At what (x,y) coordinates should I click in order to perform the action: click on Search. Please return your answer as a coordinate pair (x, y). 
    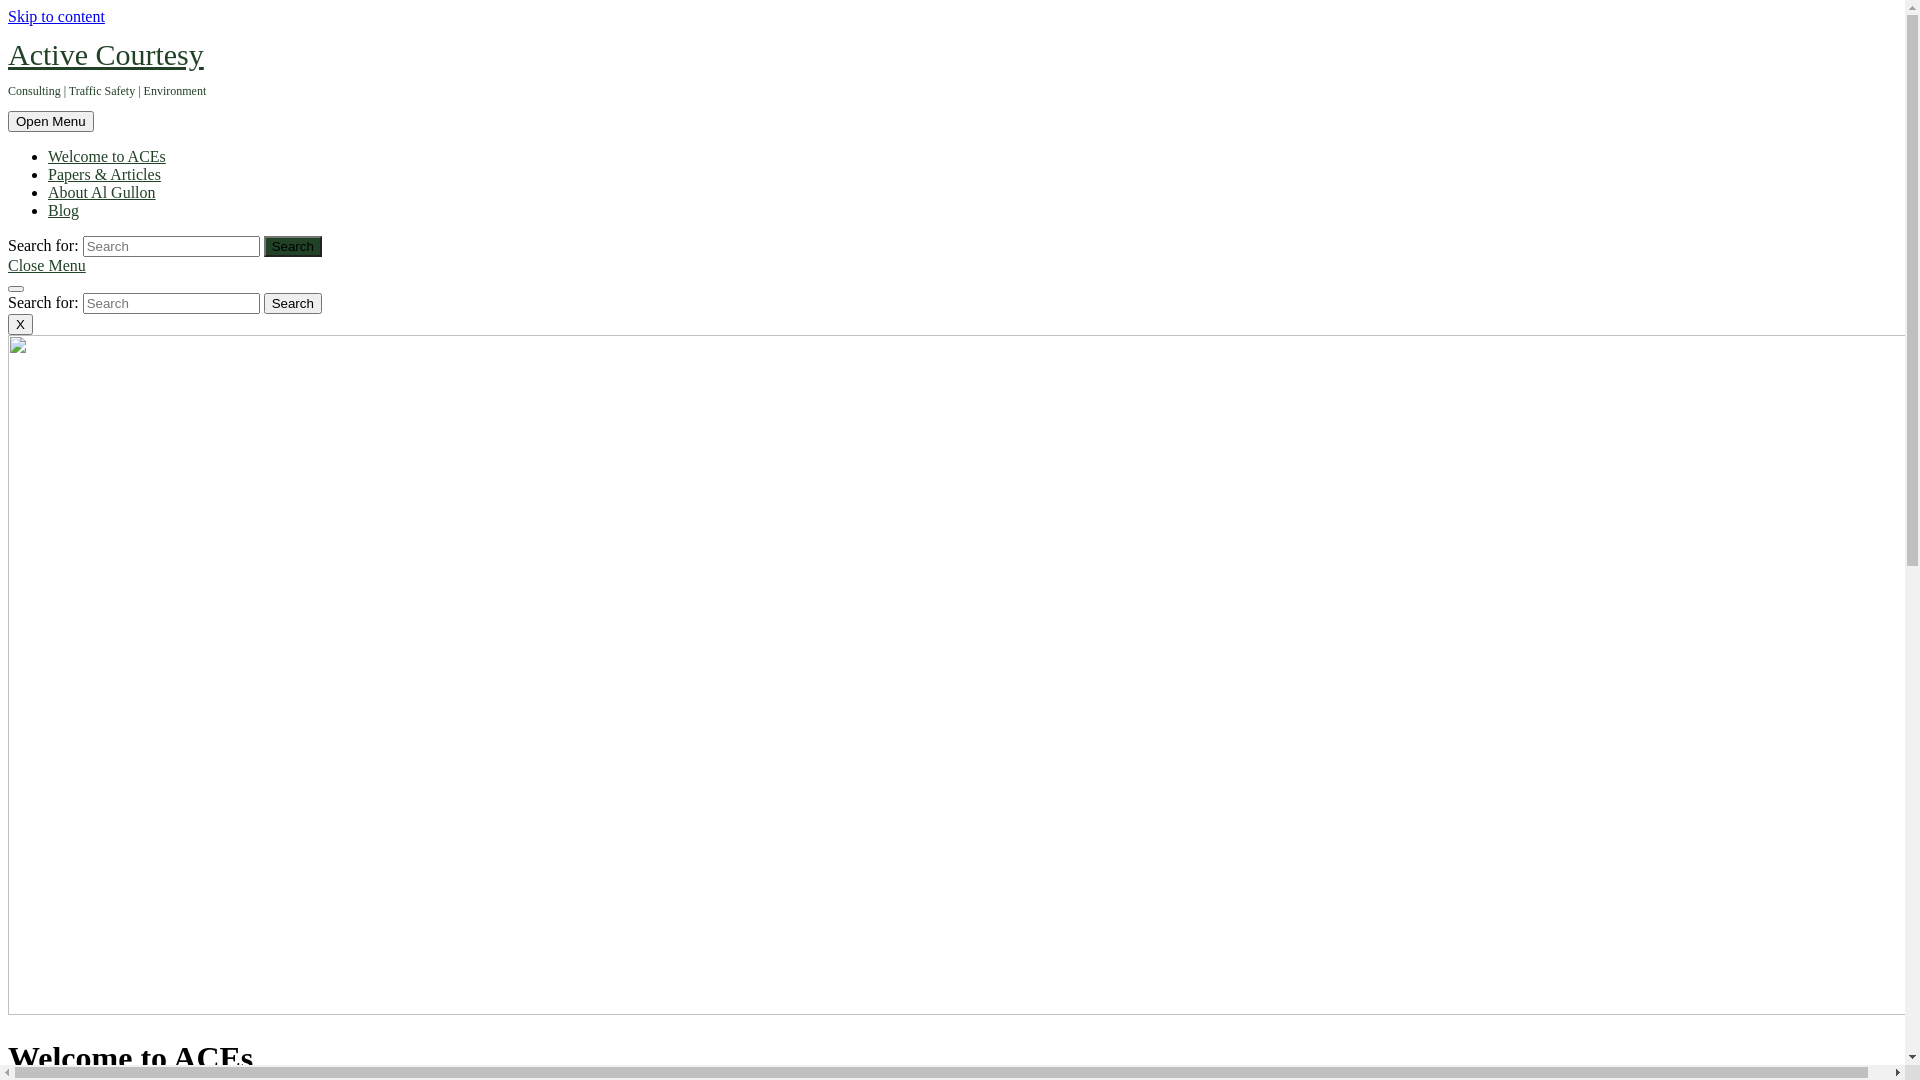
    Looking at the image, I should click on (293, 246).